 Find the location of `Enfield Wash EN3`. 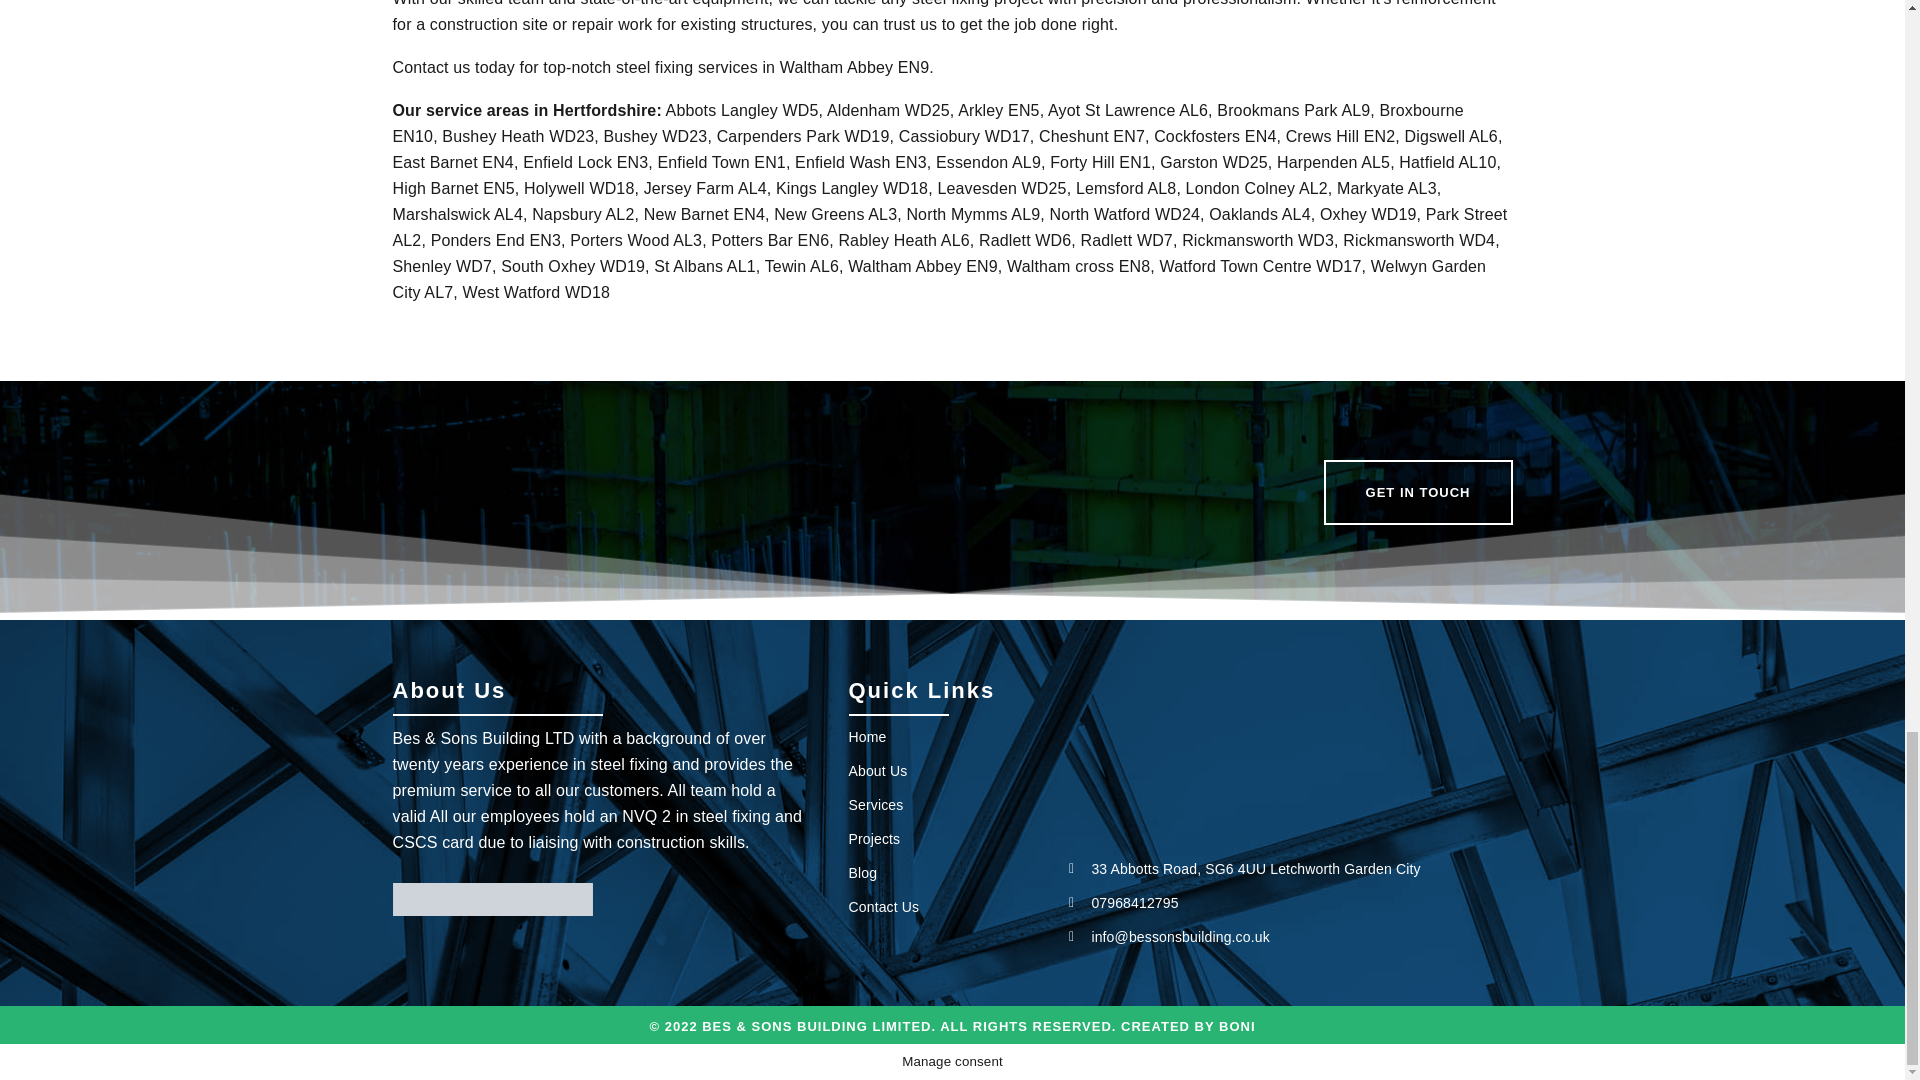

Enfield Wash EN3 is located at coordinates (860, 162).